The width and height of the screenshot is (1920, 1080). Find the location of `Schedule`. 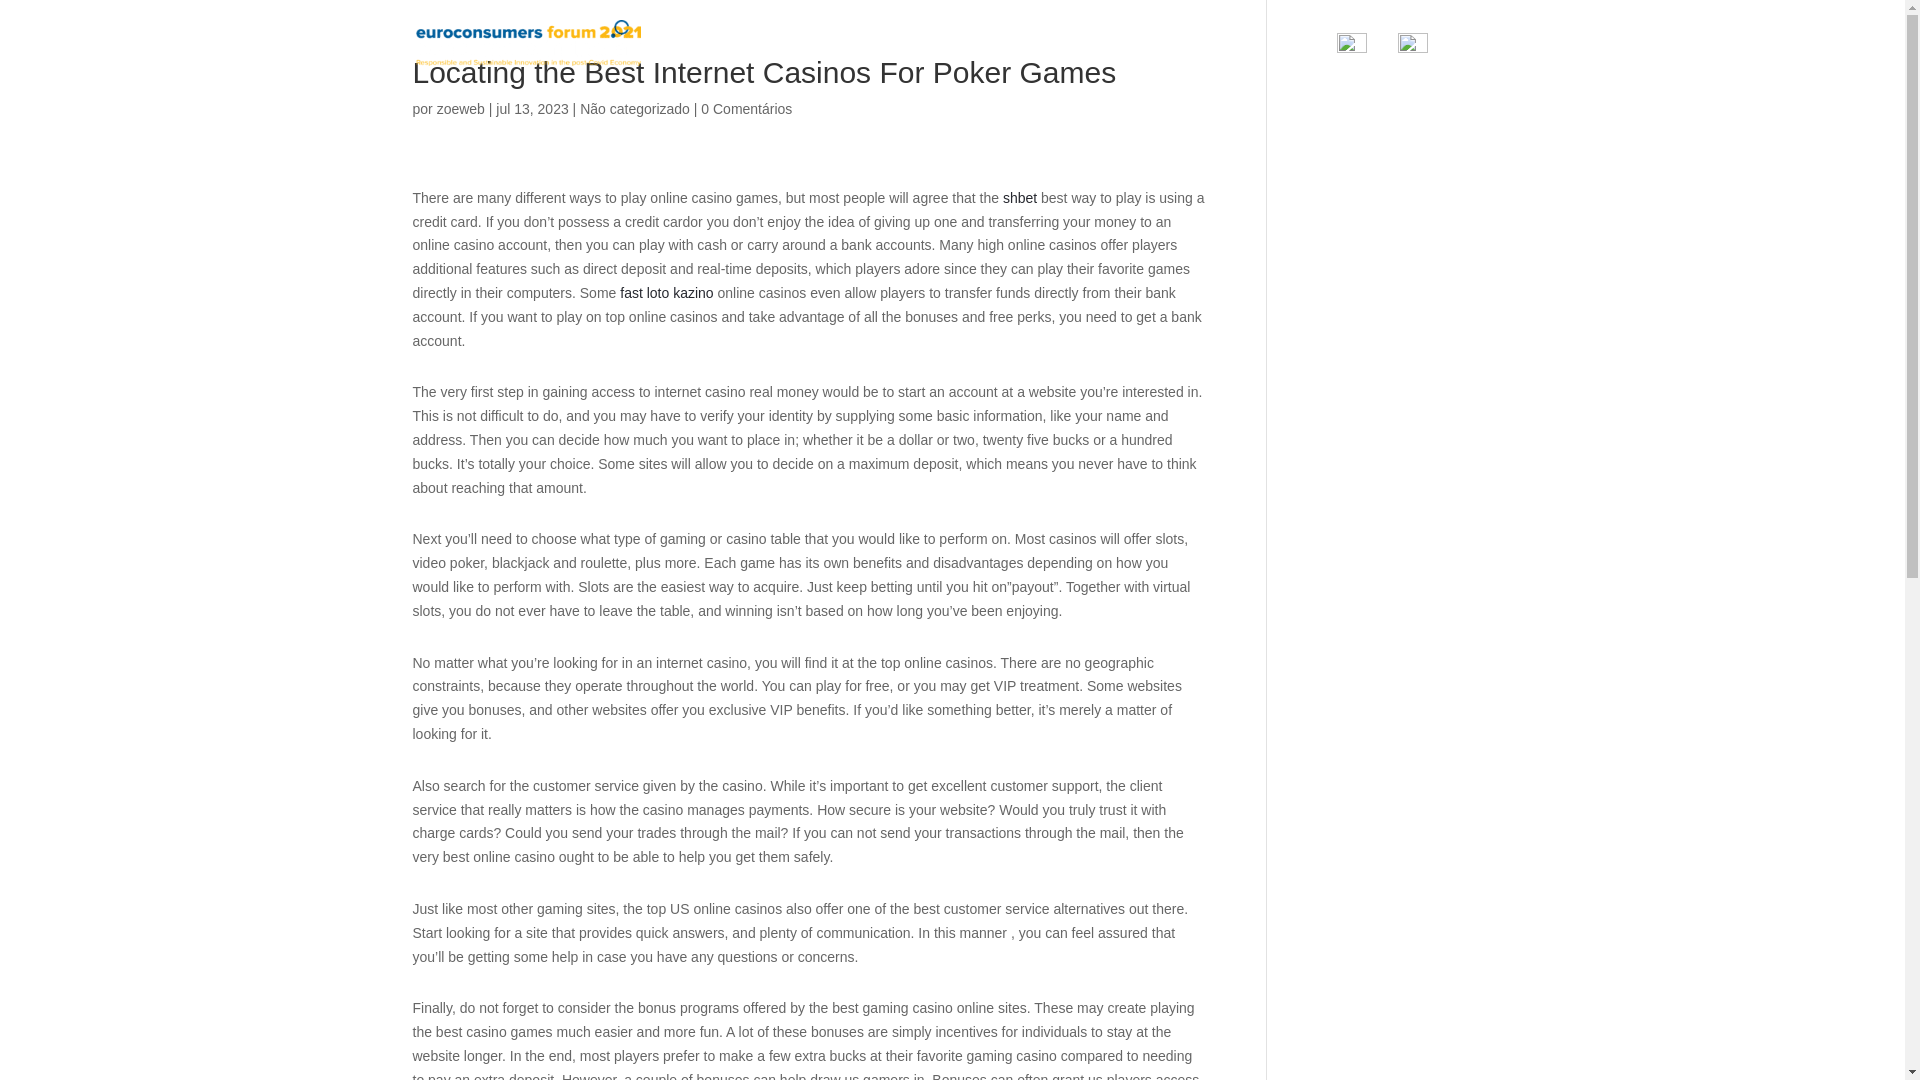

Schedule is located at coordinates (1178, 58).